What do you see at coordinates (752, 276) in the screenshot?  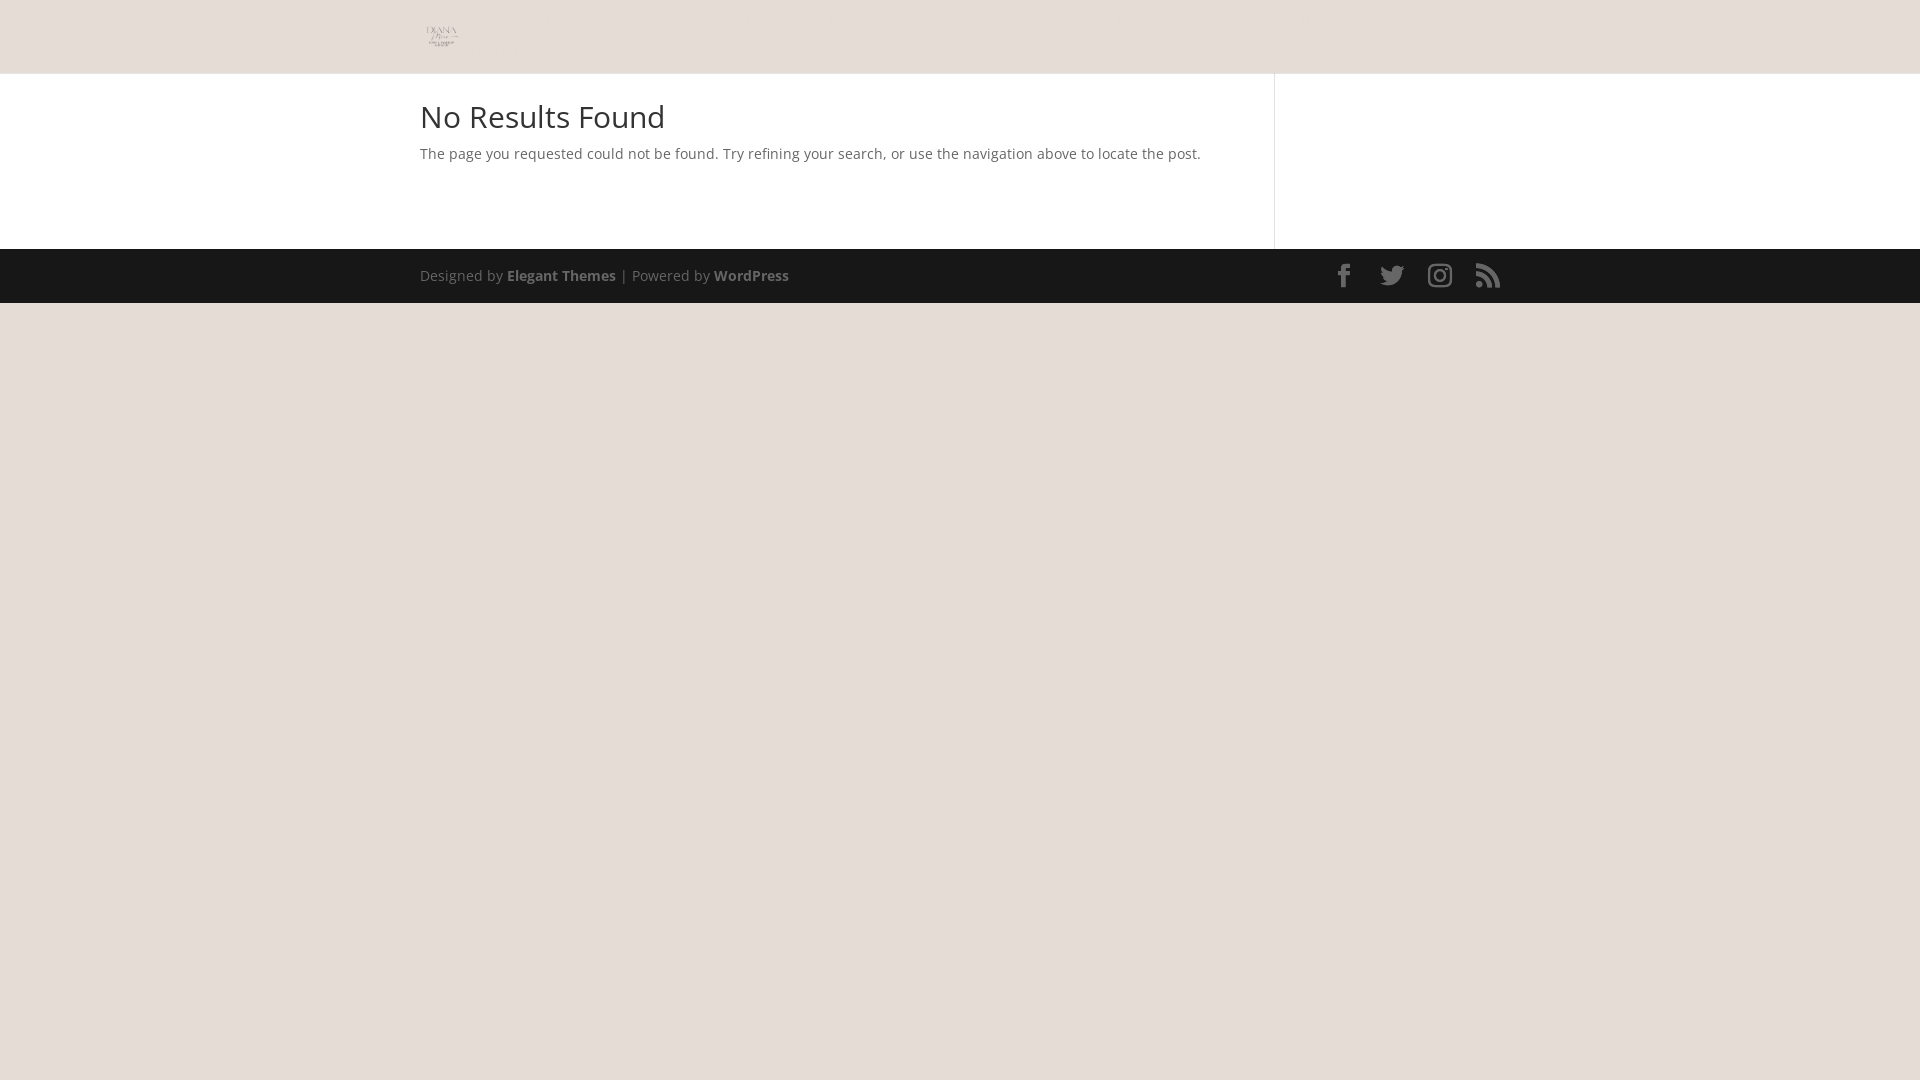 I see `WordPress` at bounding box center [752, 276].